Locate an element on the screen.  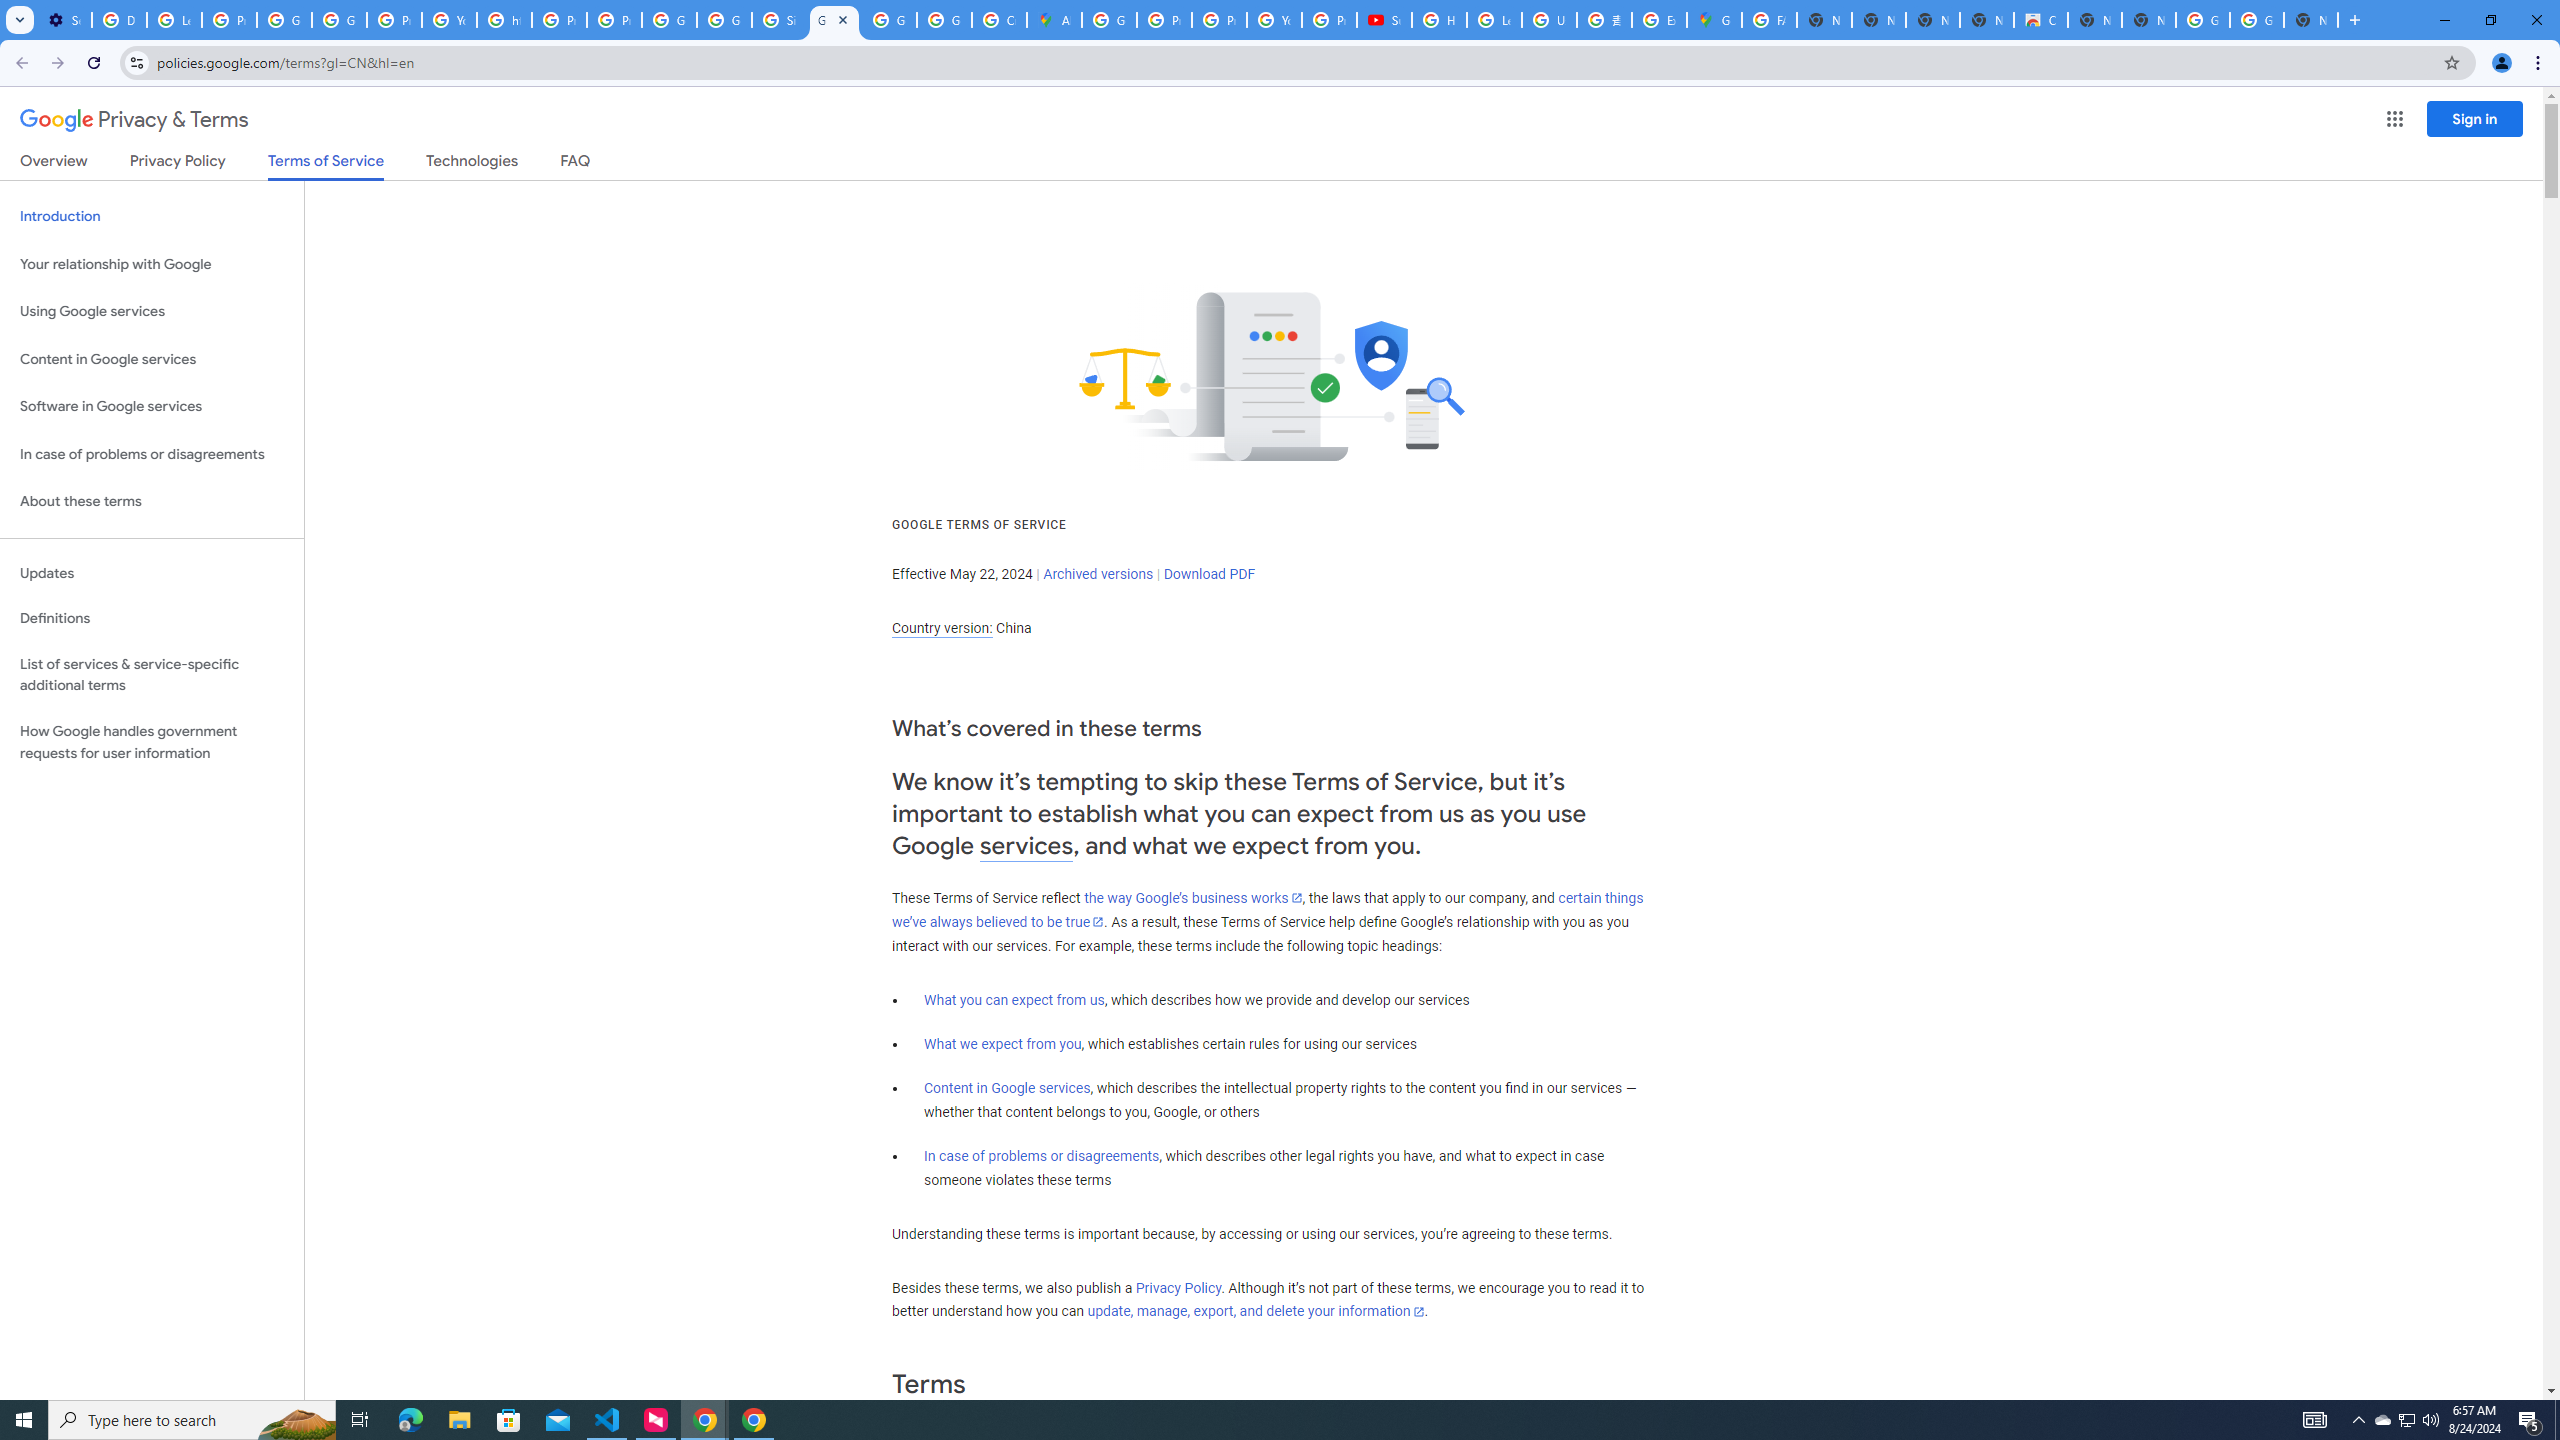
Chrome Web Store is located at coordinates (2040, 20).